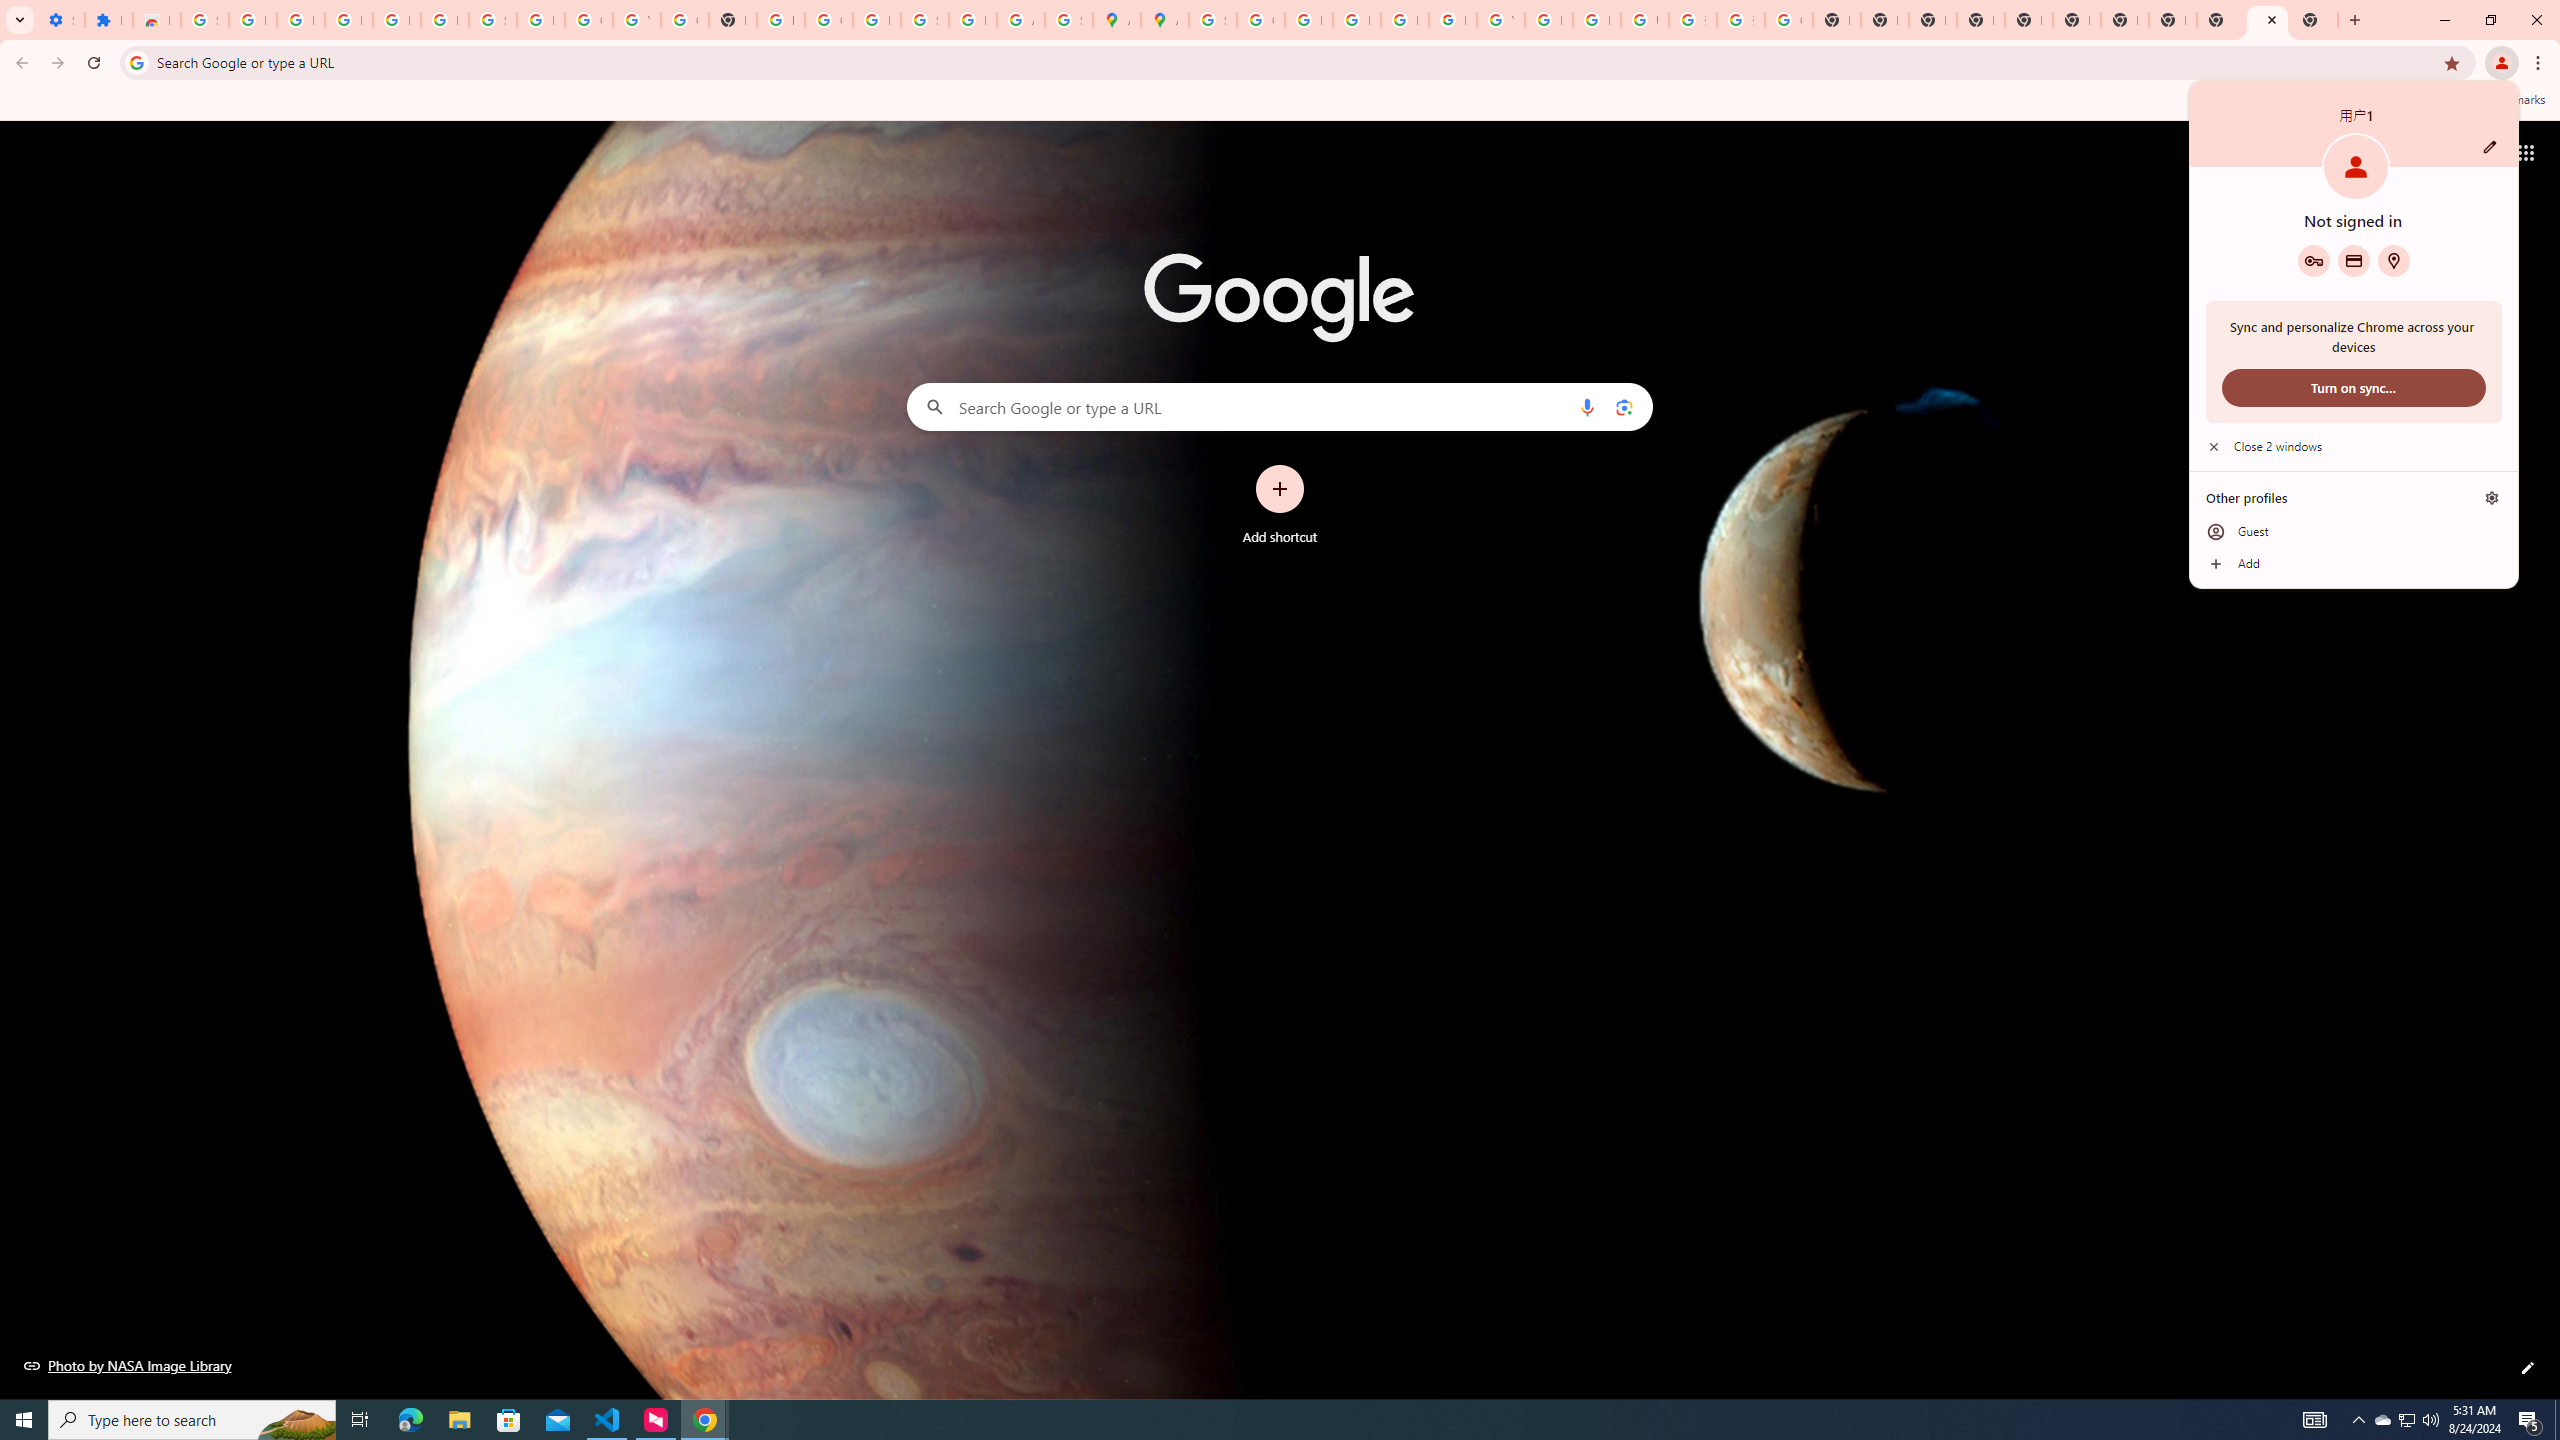 This screenshot has height=1440, width=2560. I want to click on Running applications, so click(1262, 1420).